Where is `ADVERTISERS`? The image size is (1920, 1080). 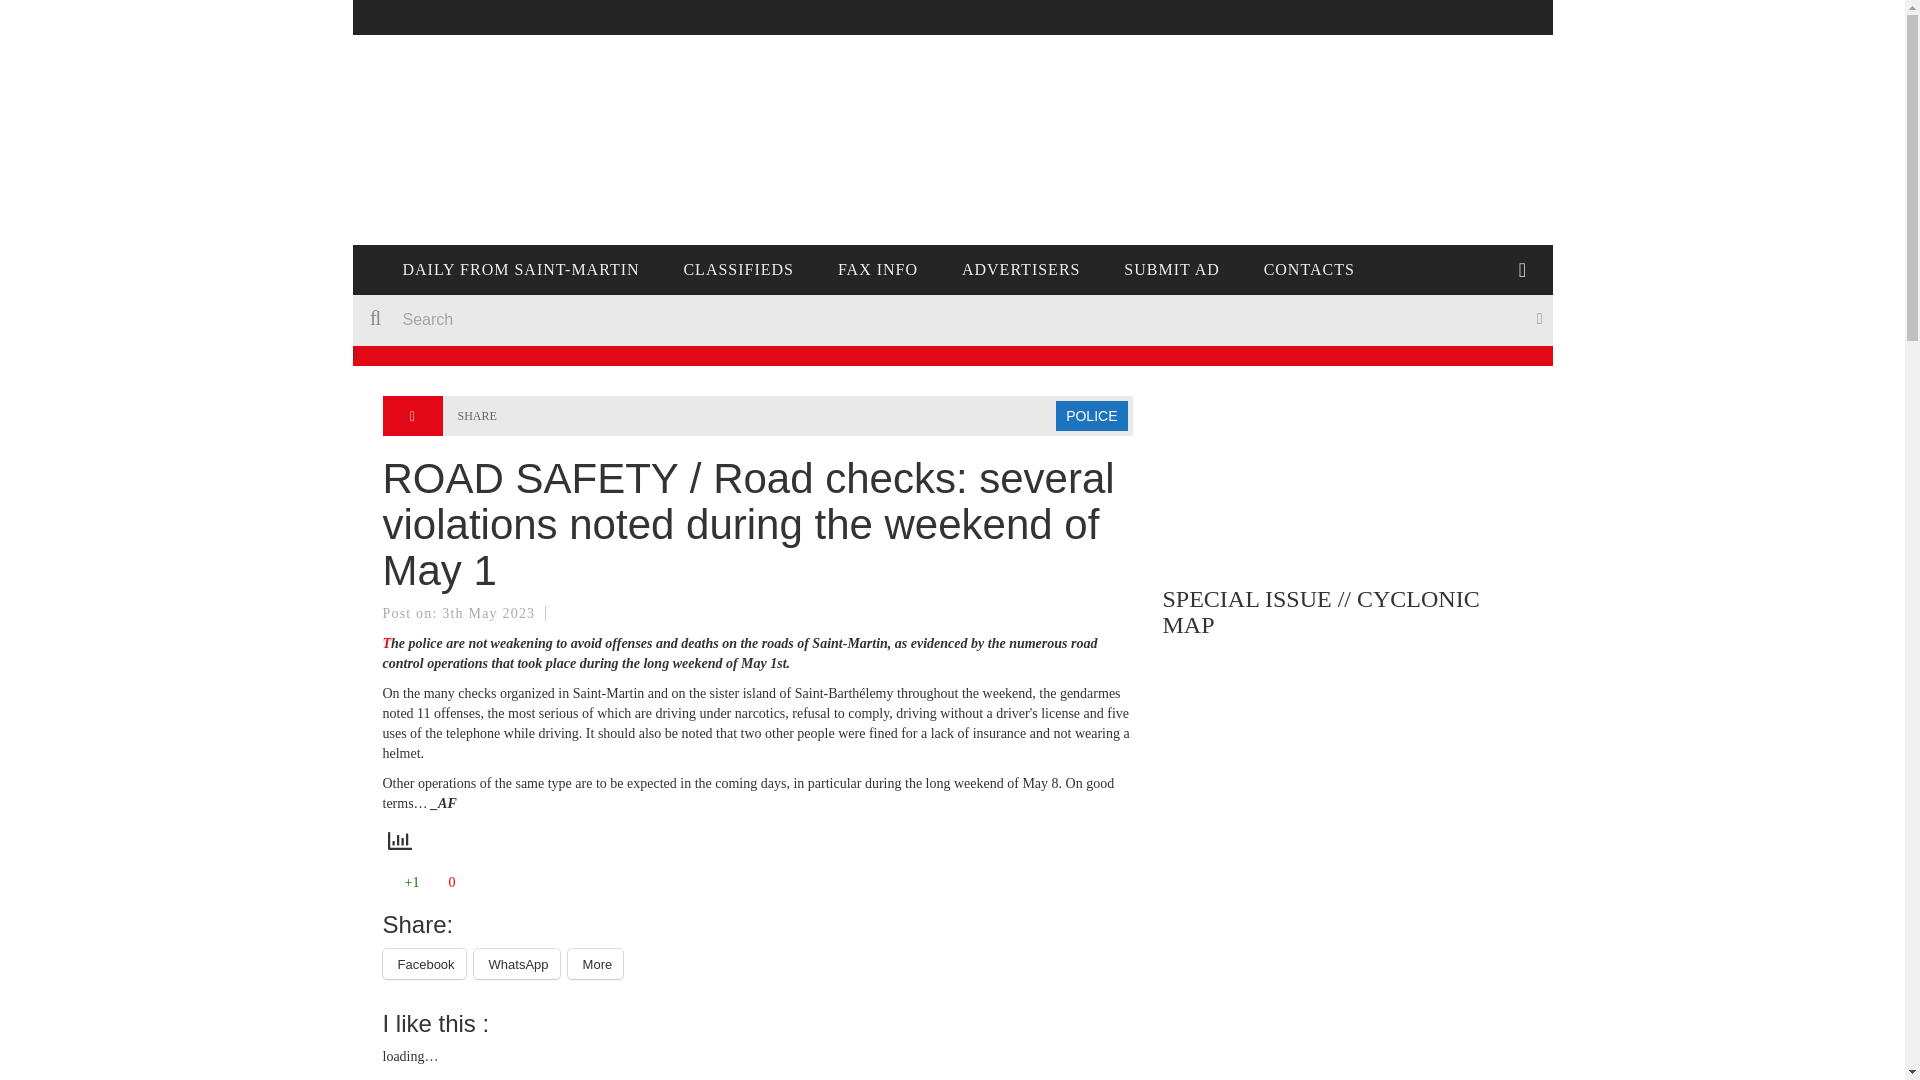 ADVERTISERS is located at coordinates (1021, 270).